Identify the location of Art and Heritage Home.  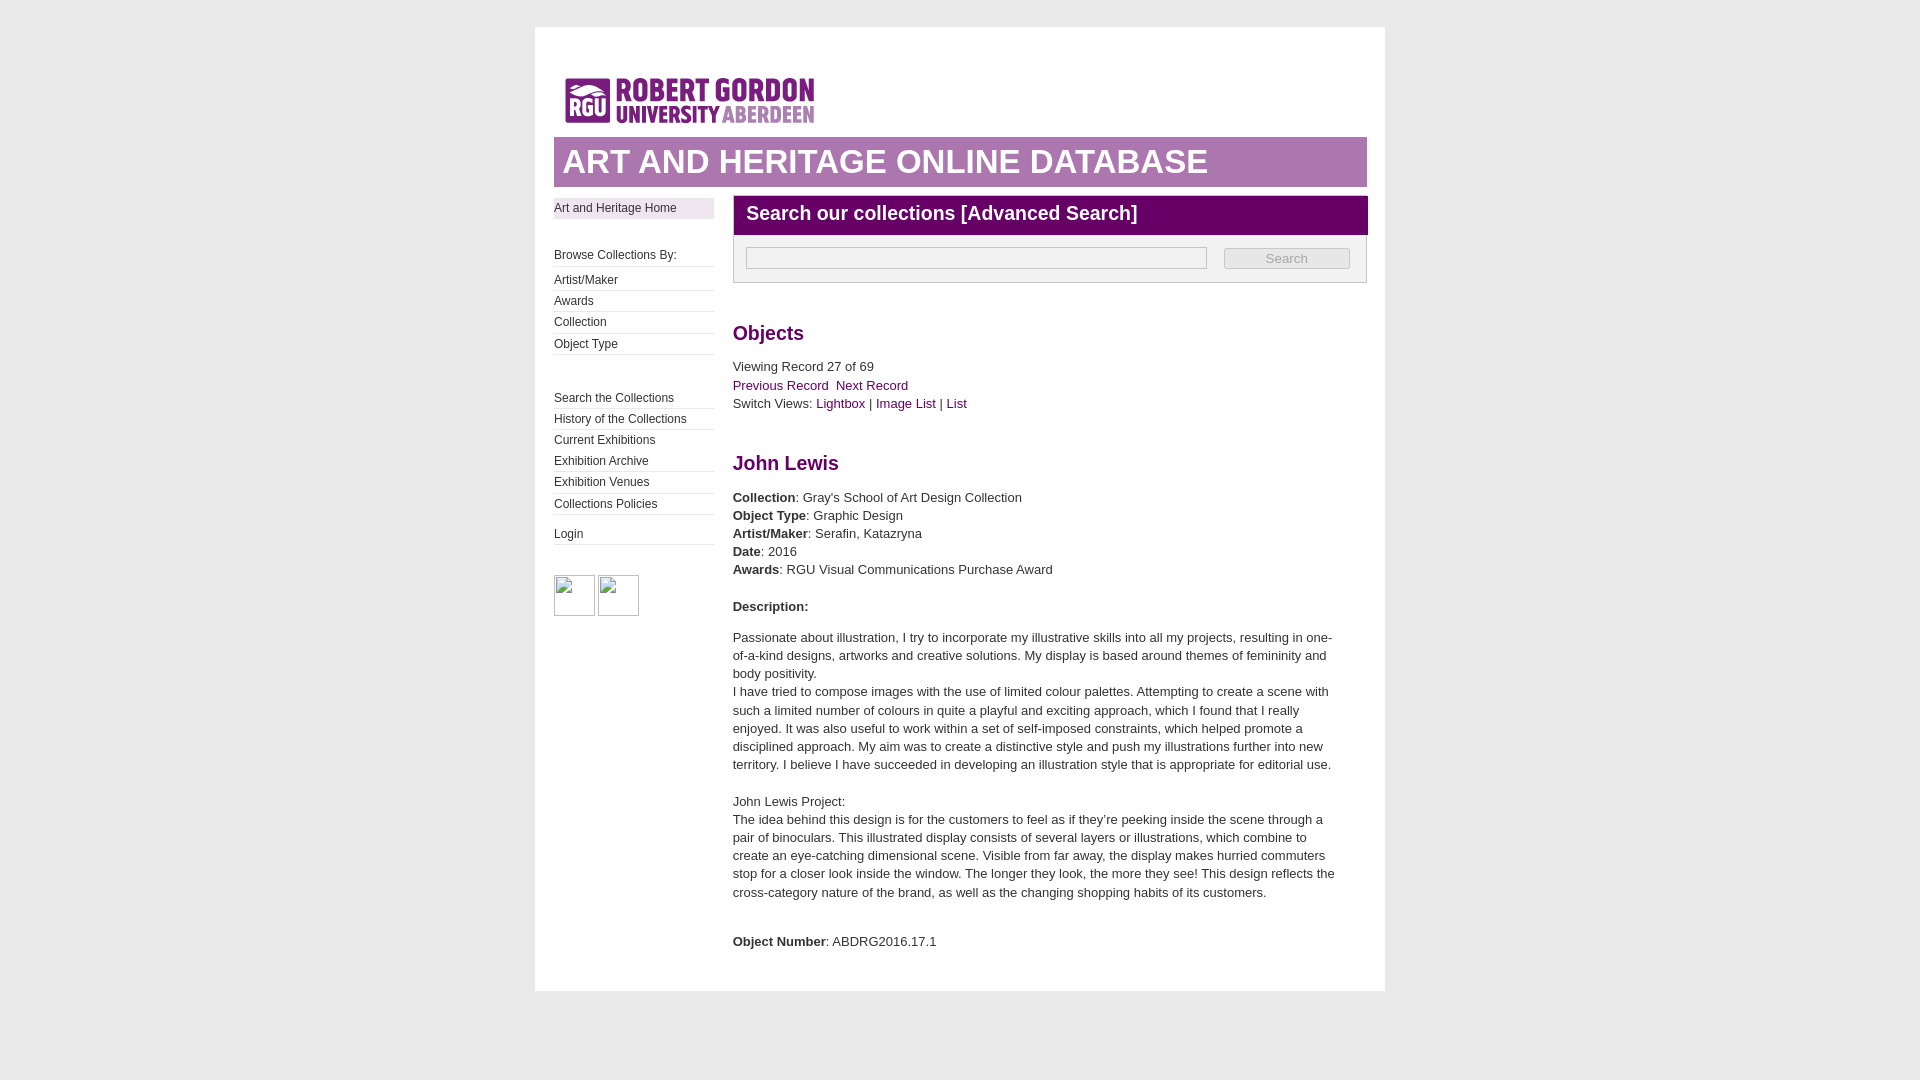
(634, 208).